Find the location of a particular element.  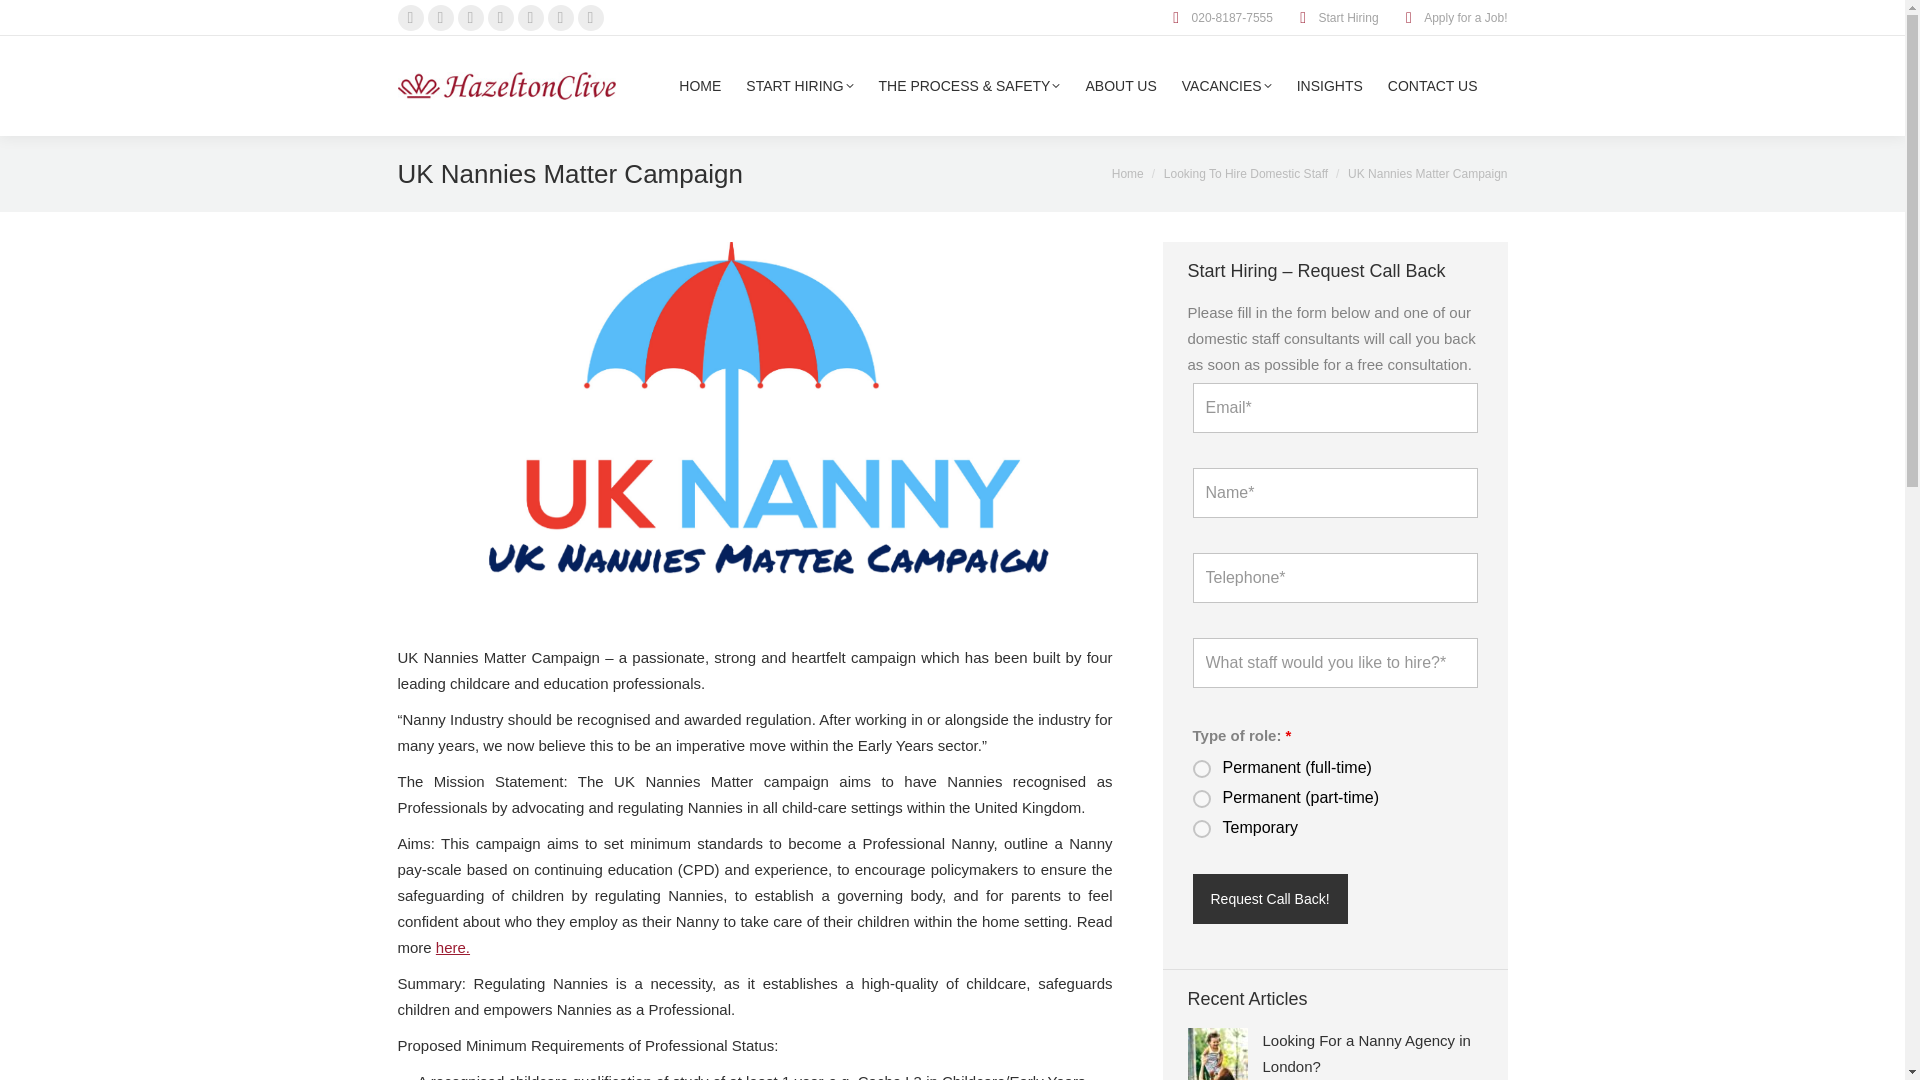

Linkedin page opens in new window is located at coordinates (560, 18).